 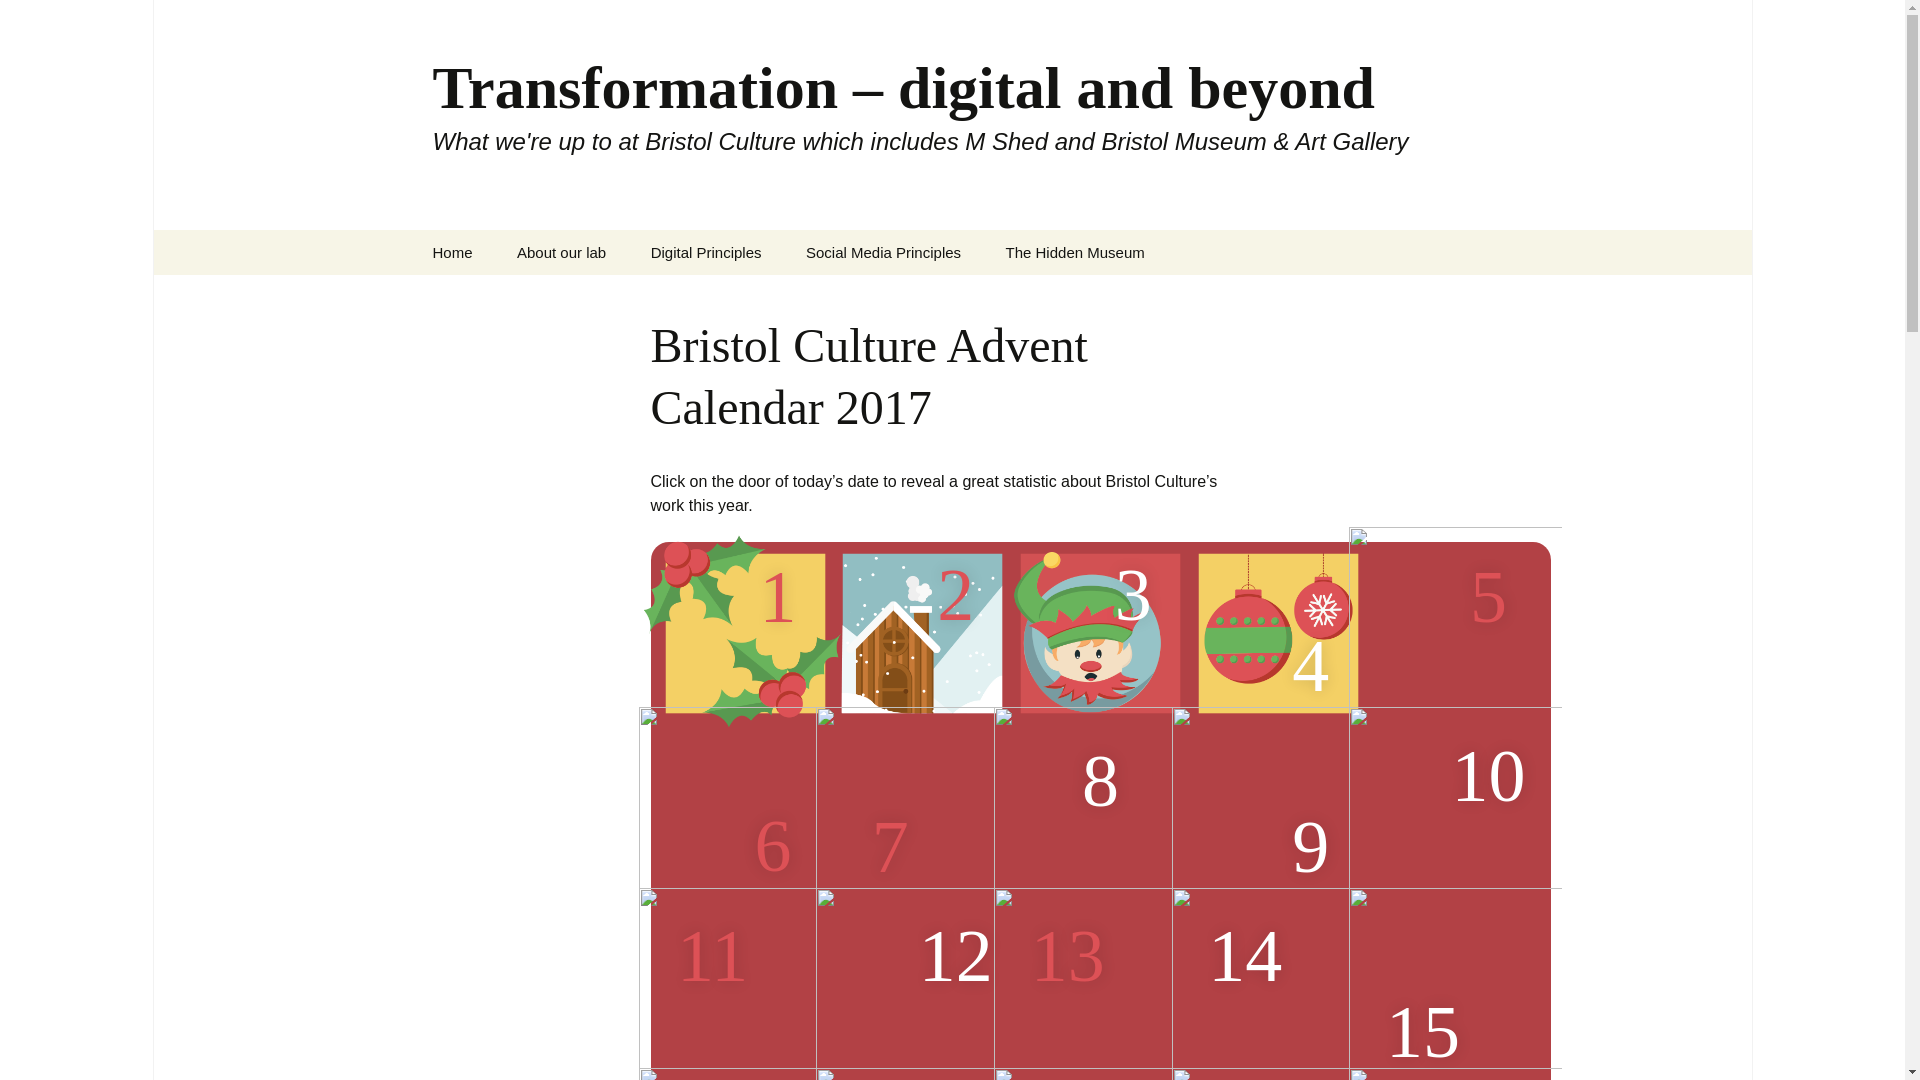 I want to click on Home, so click(x=452, y=252).